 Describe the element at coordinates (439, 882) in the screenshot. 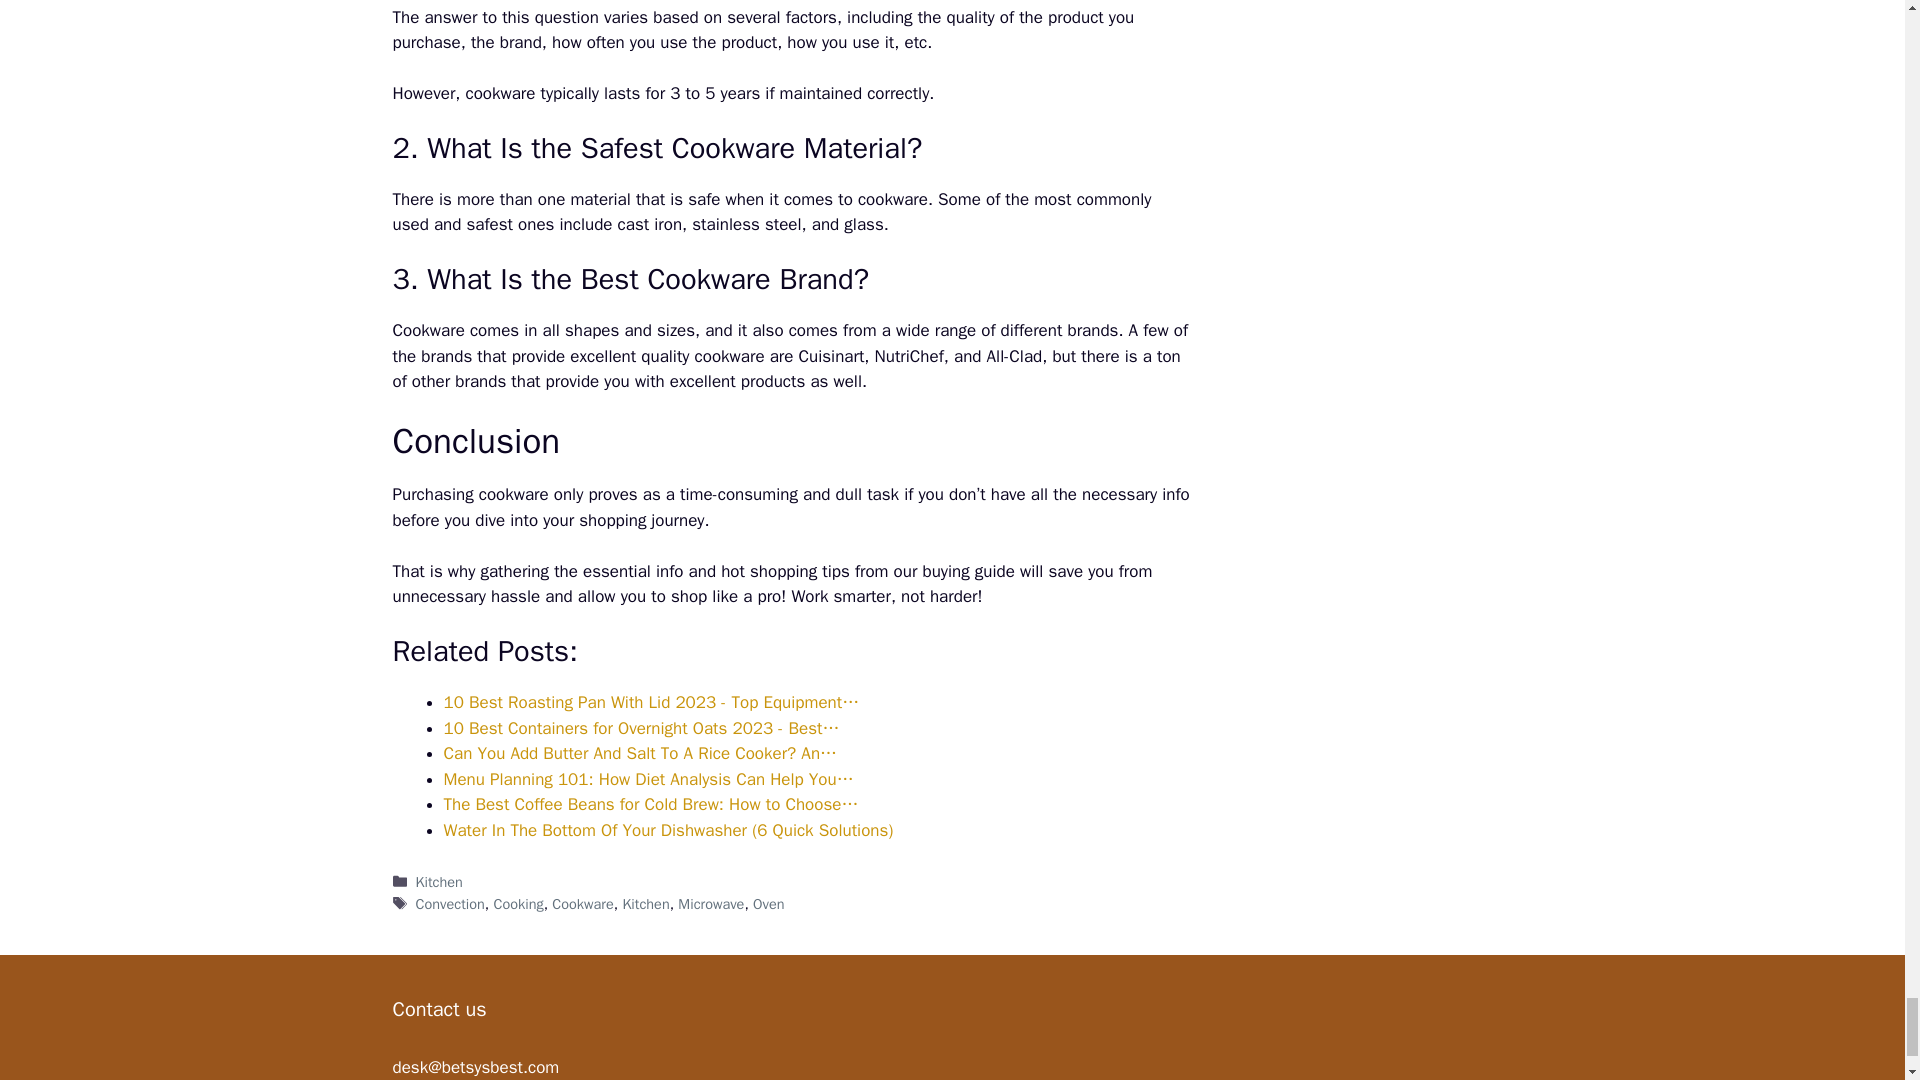

I see `Kitchen` at that location.